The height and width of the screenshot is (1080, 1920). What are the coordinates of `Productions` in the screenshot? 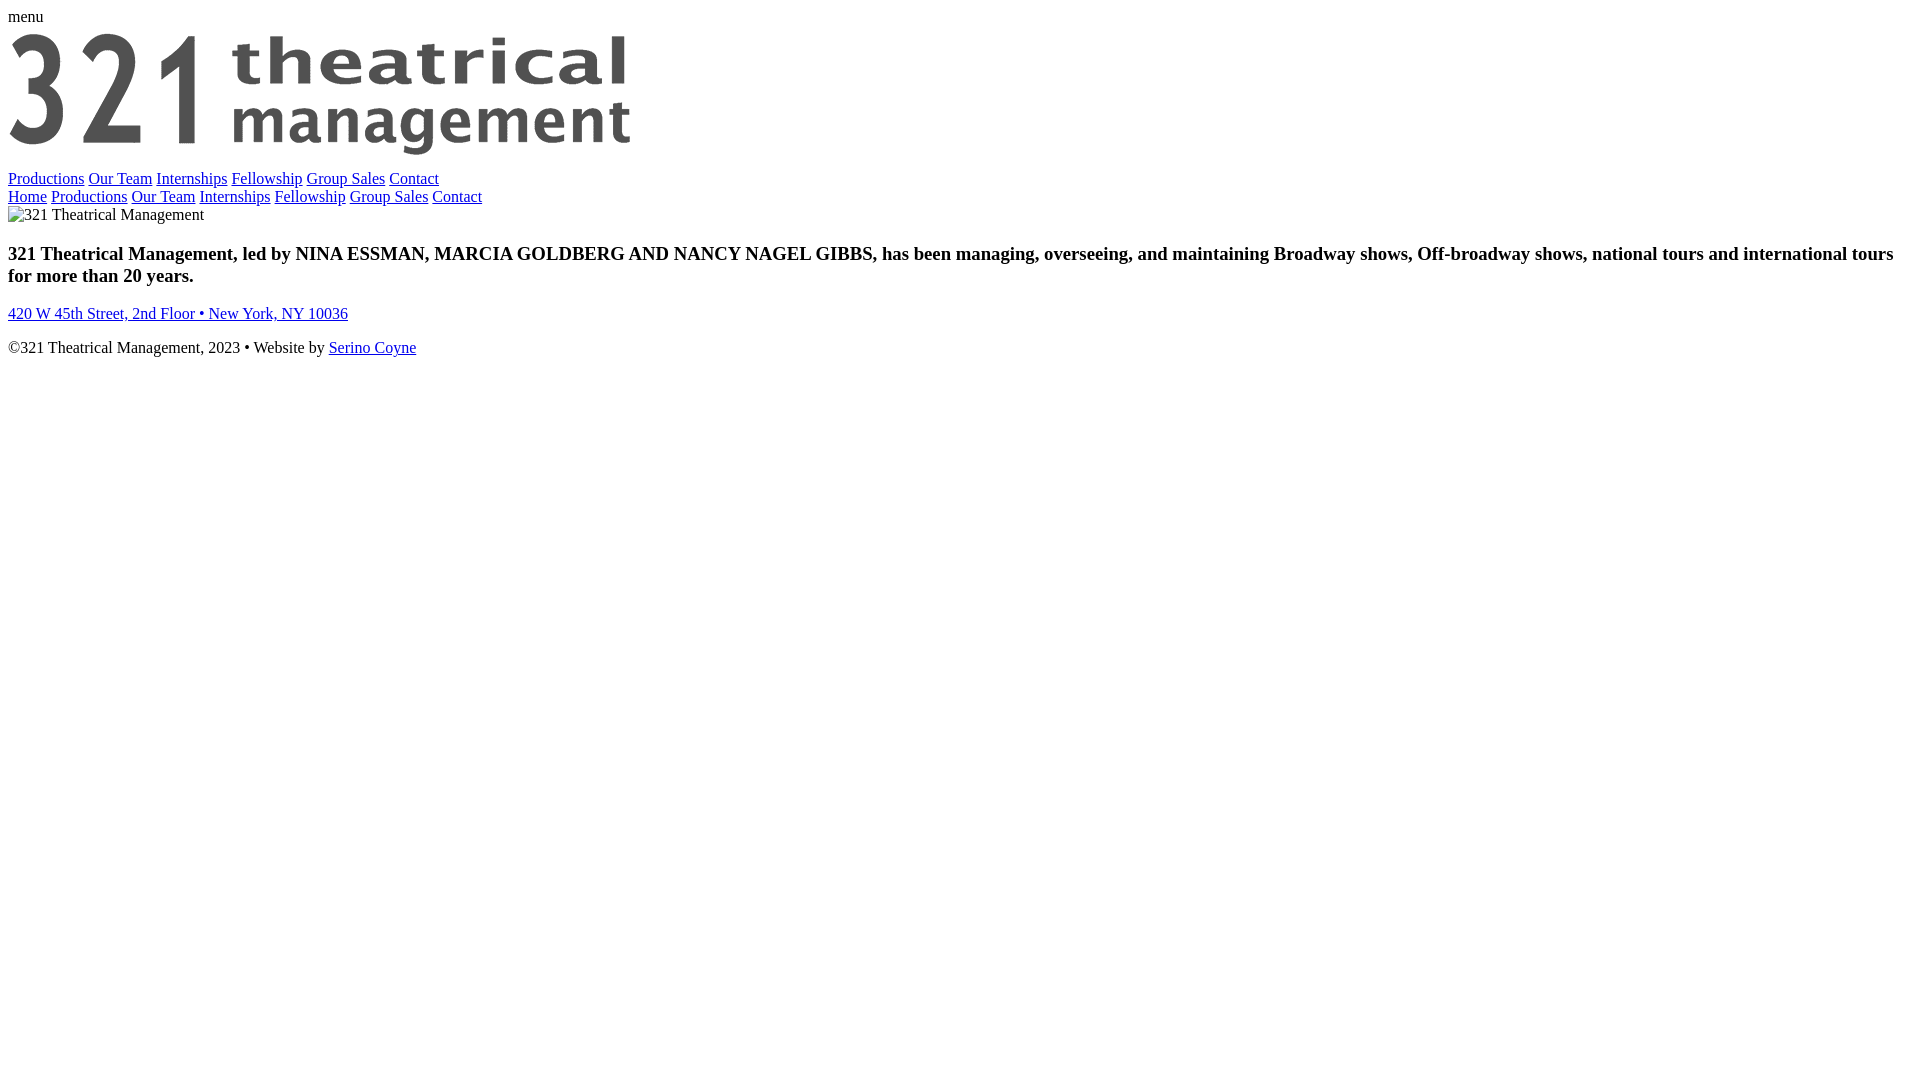 It's located at (46, 178).